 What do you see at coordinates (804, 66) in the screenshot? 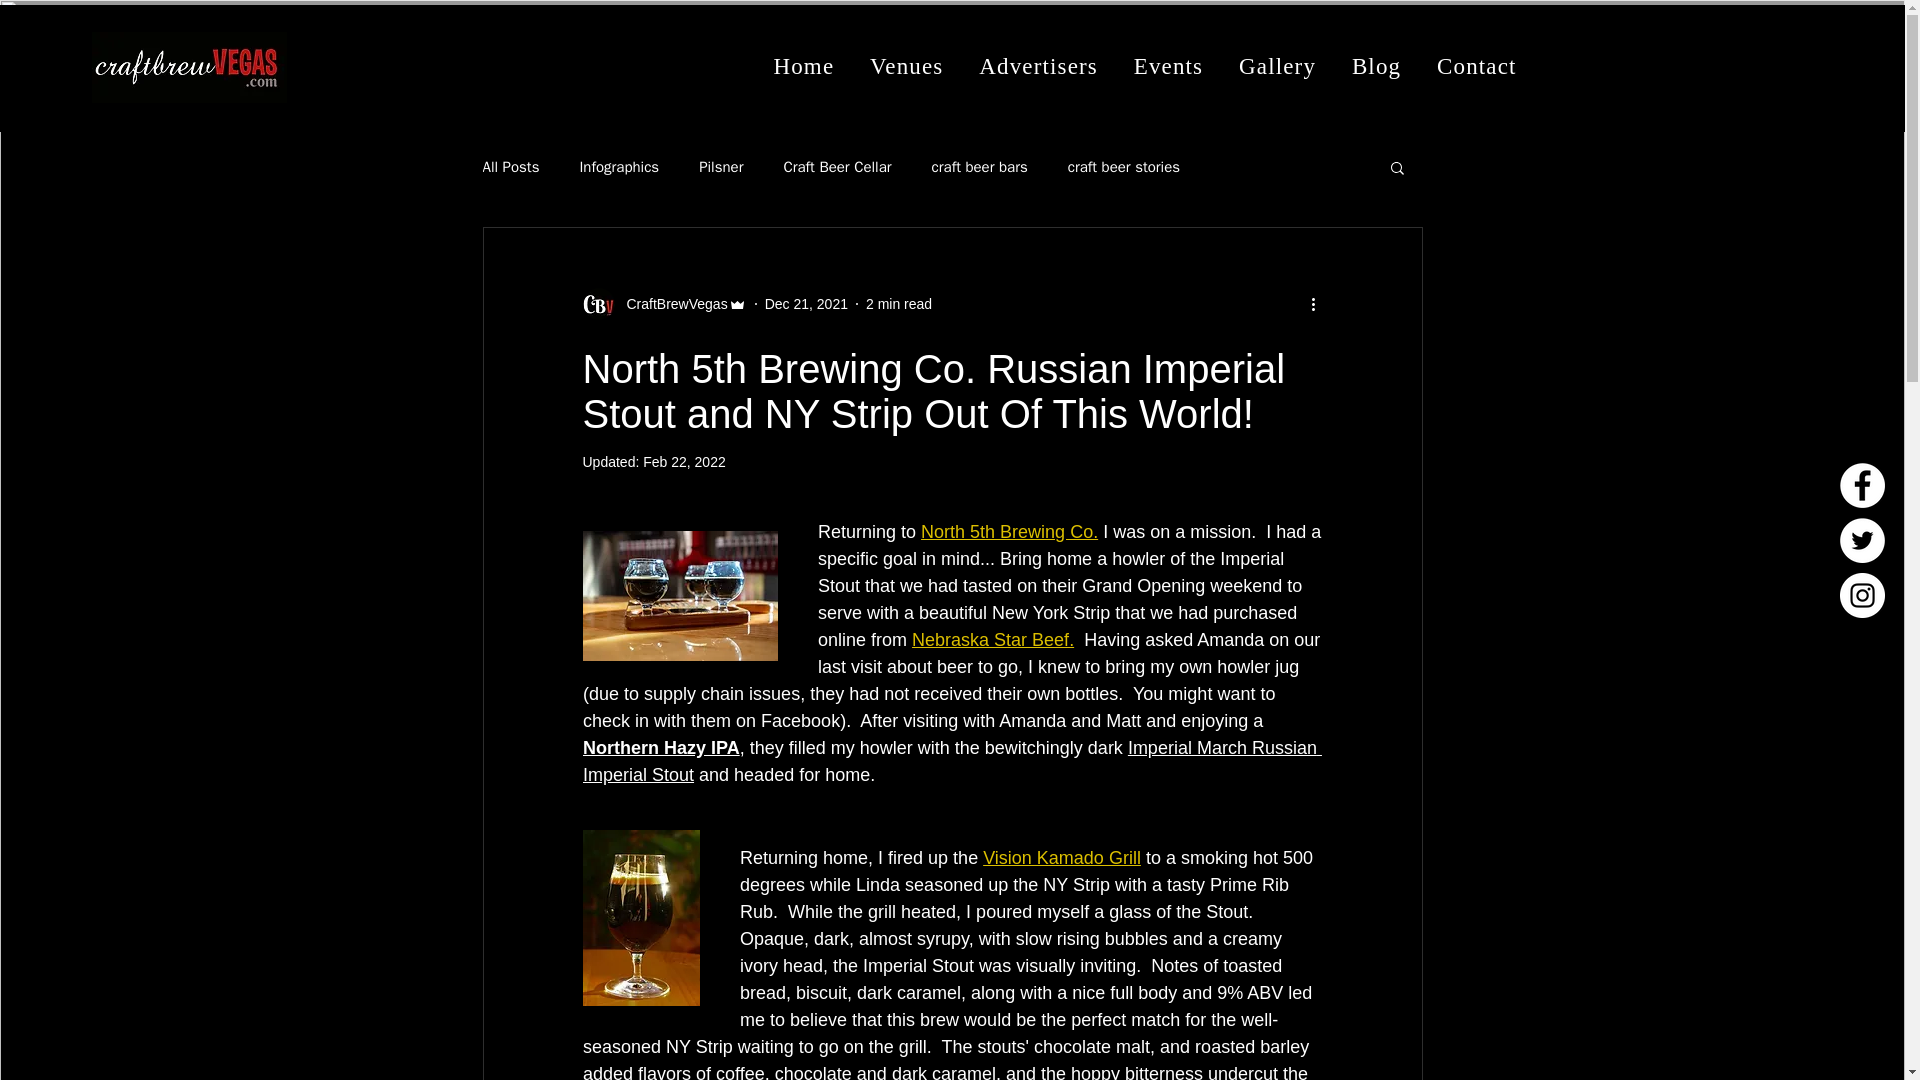
I see `Home` at bounding box center [804, 66].